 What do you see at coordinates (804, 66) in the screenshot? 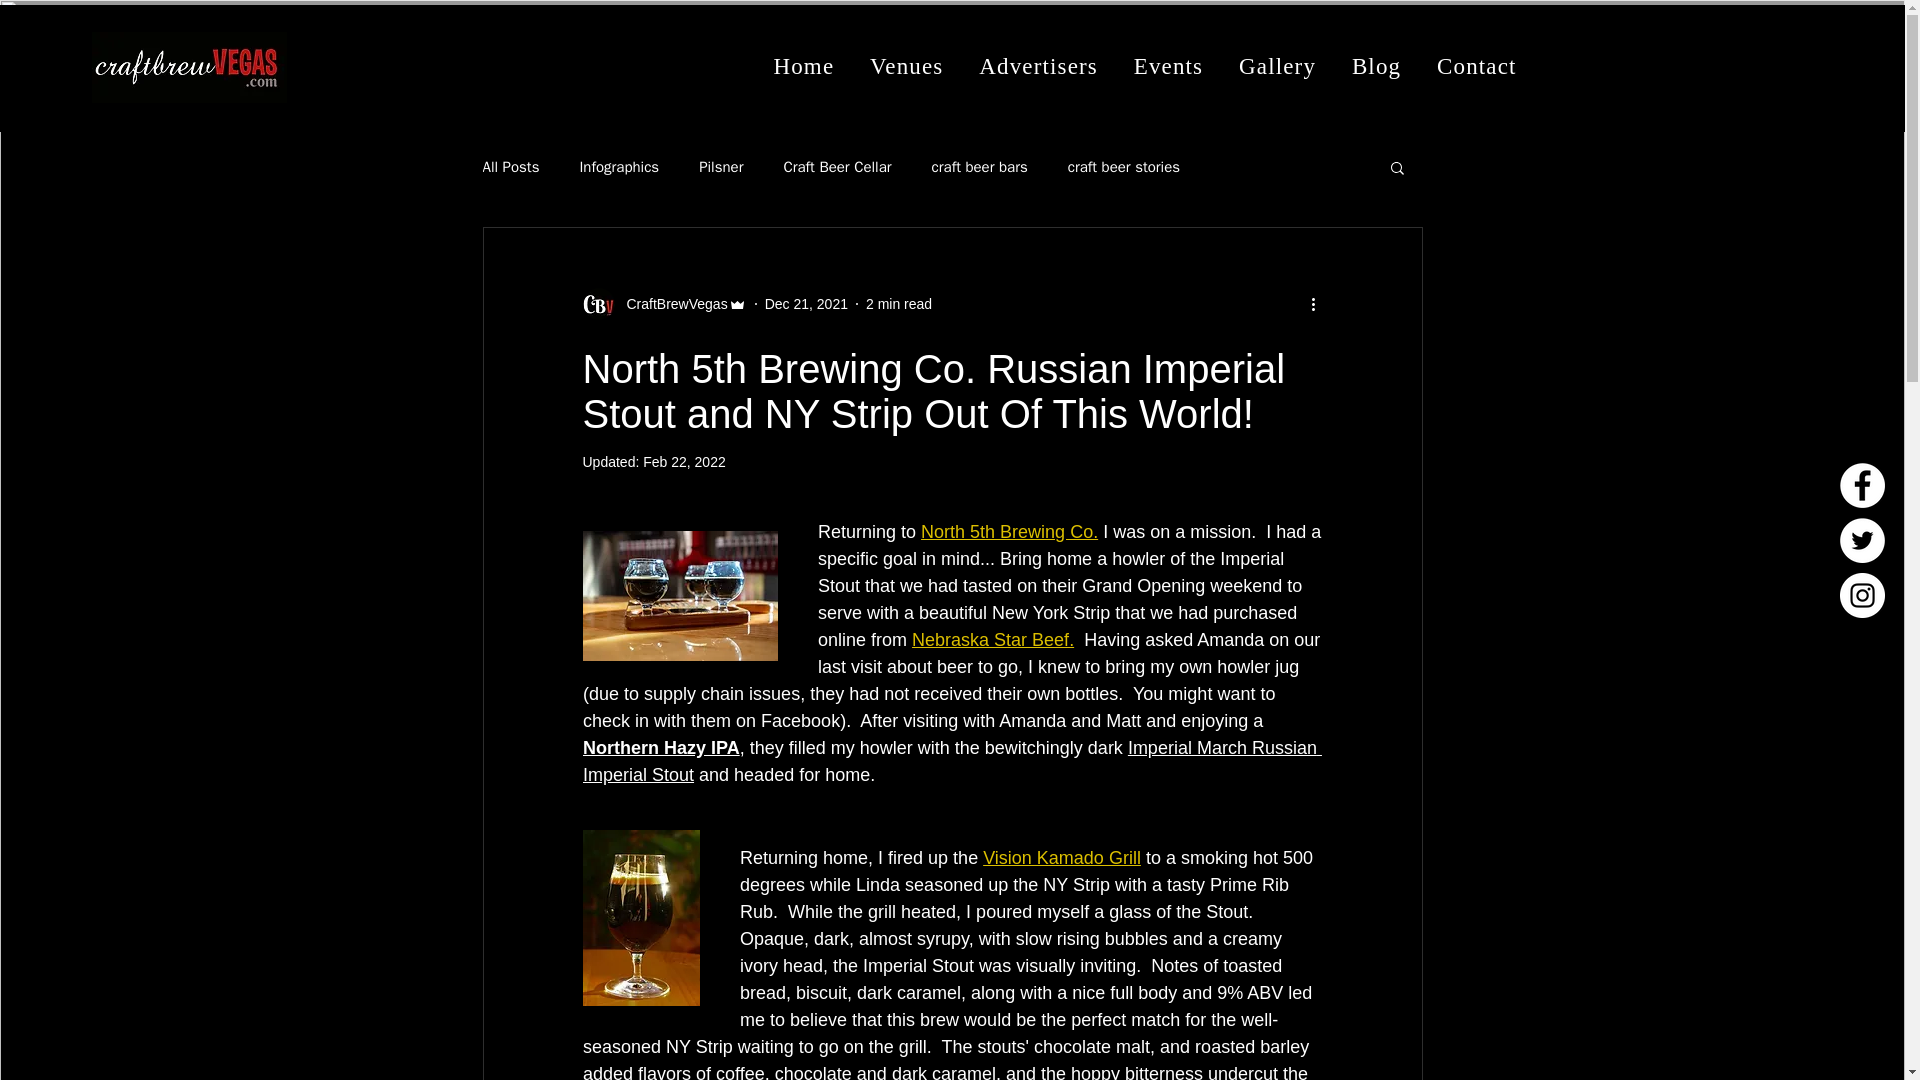
I see `Home` at bounding box center [804, 66].